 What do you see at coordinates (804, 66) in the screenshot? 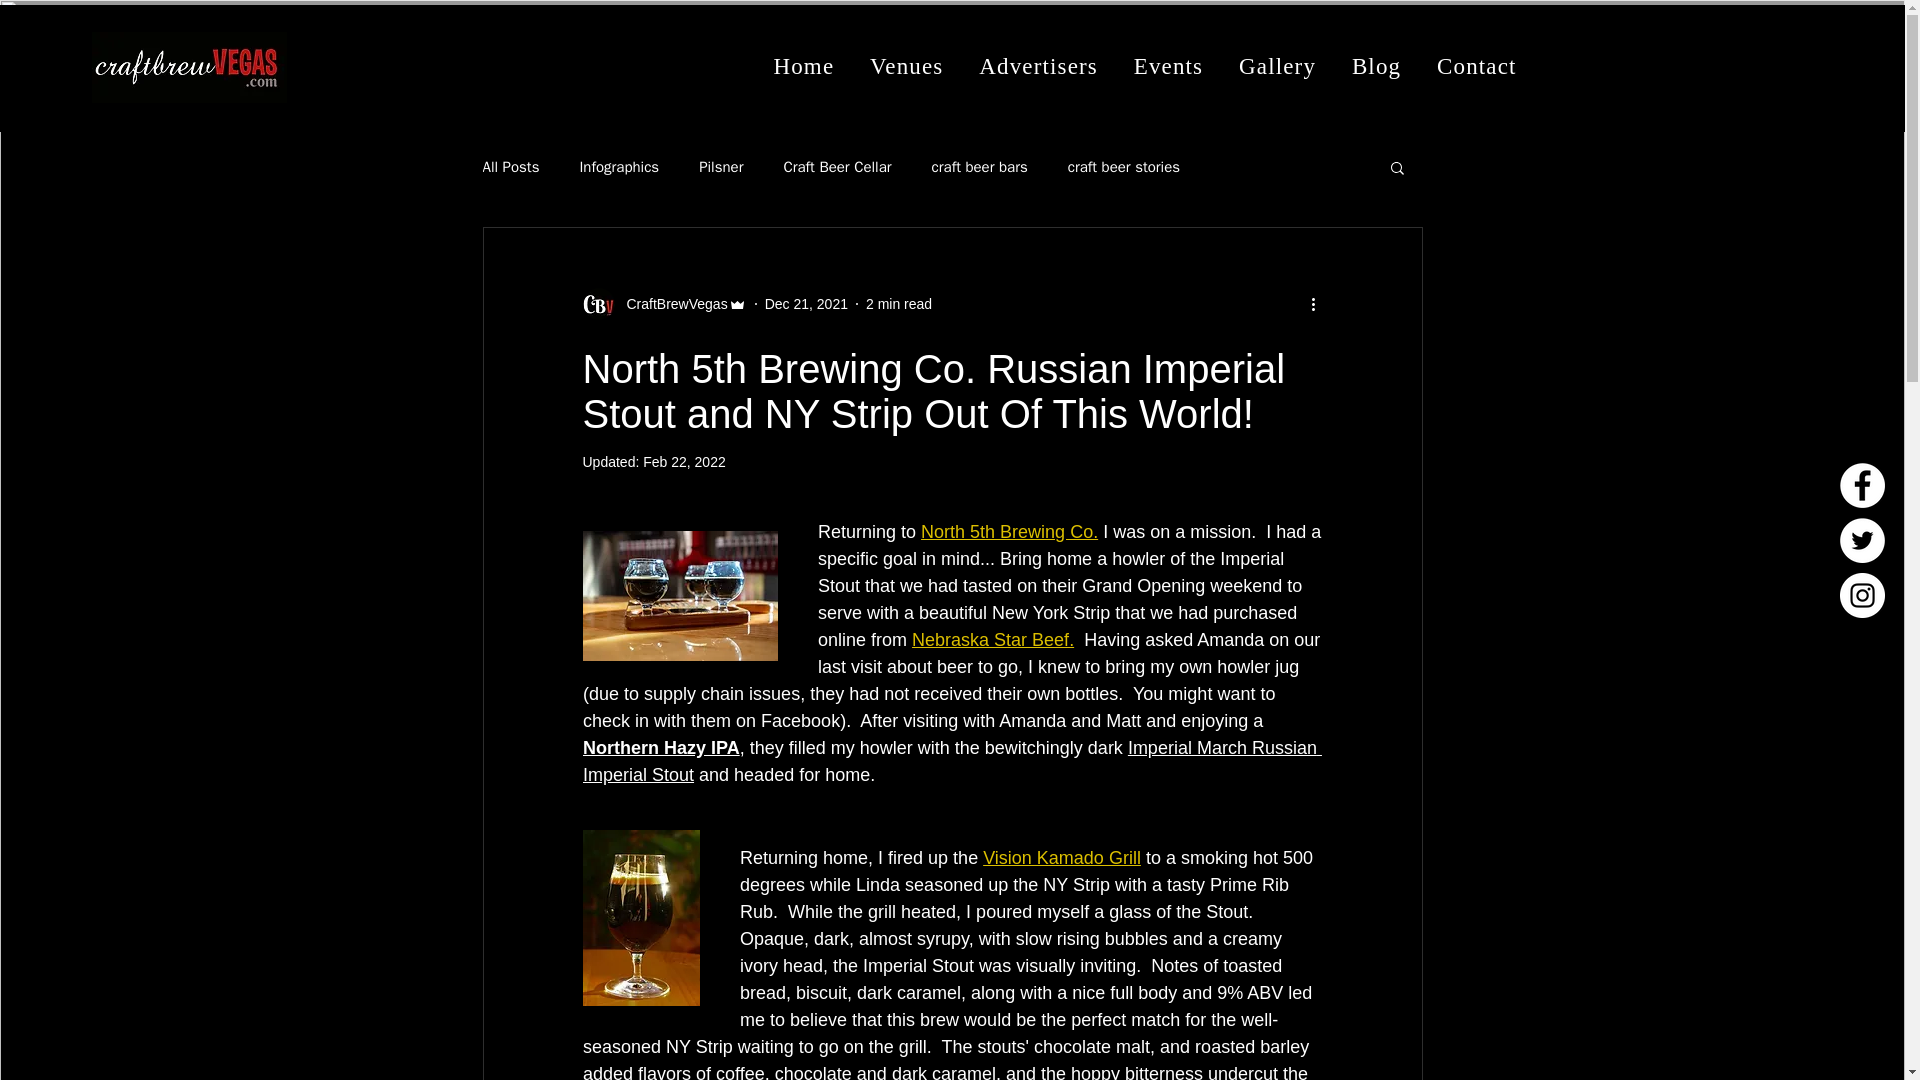
I see `Home` at bounding box center [804, 66].